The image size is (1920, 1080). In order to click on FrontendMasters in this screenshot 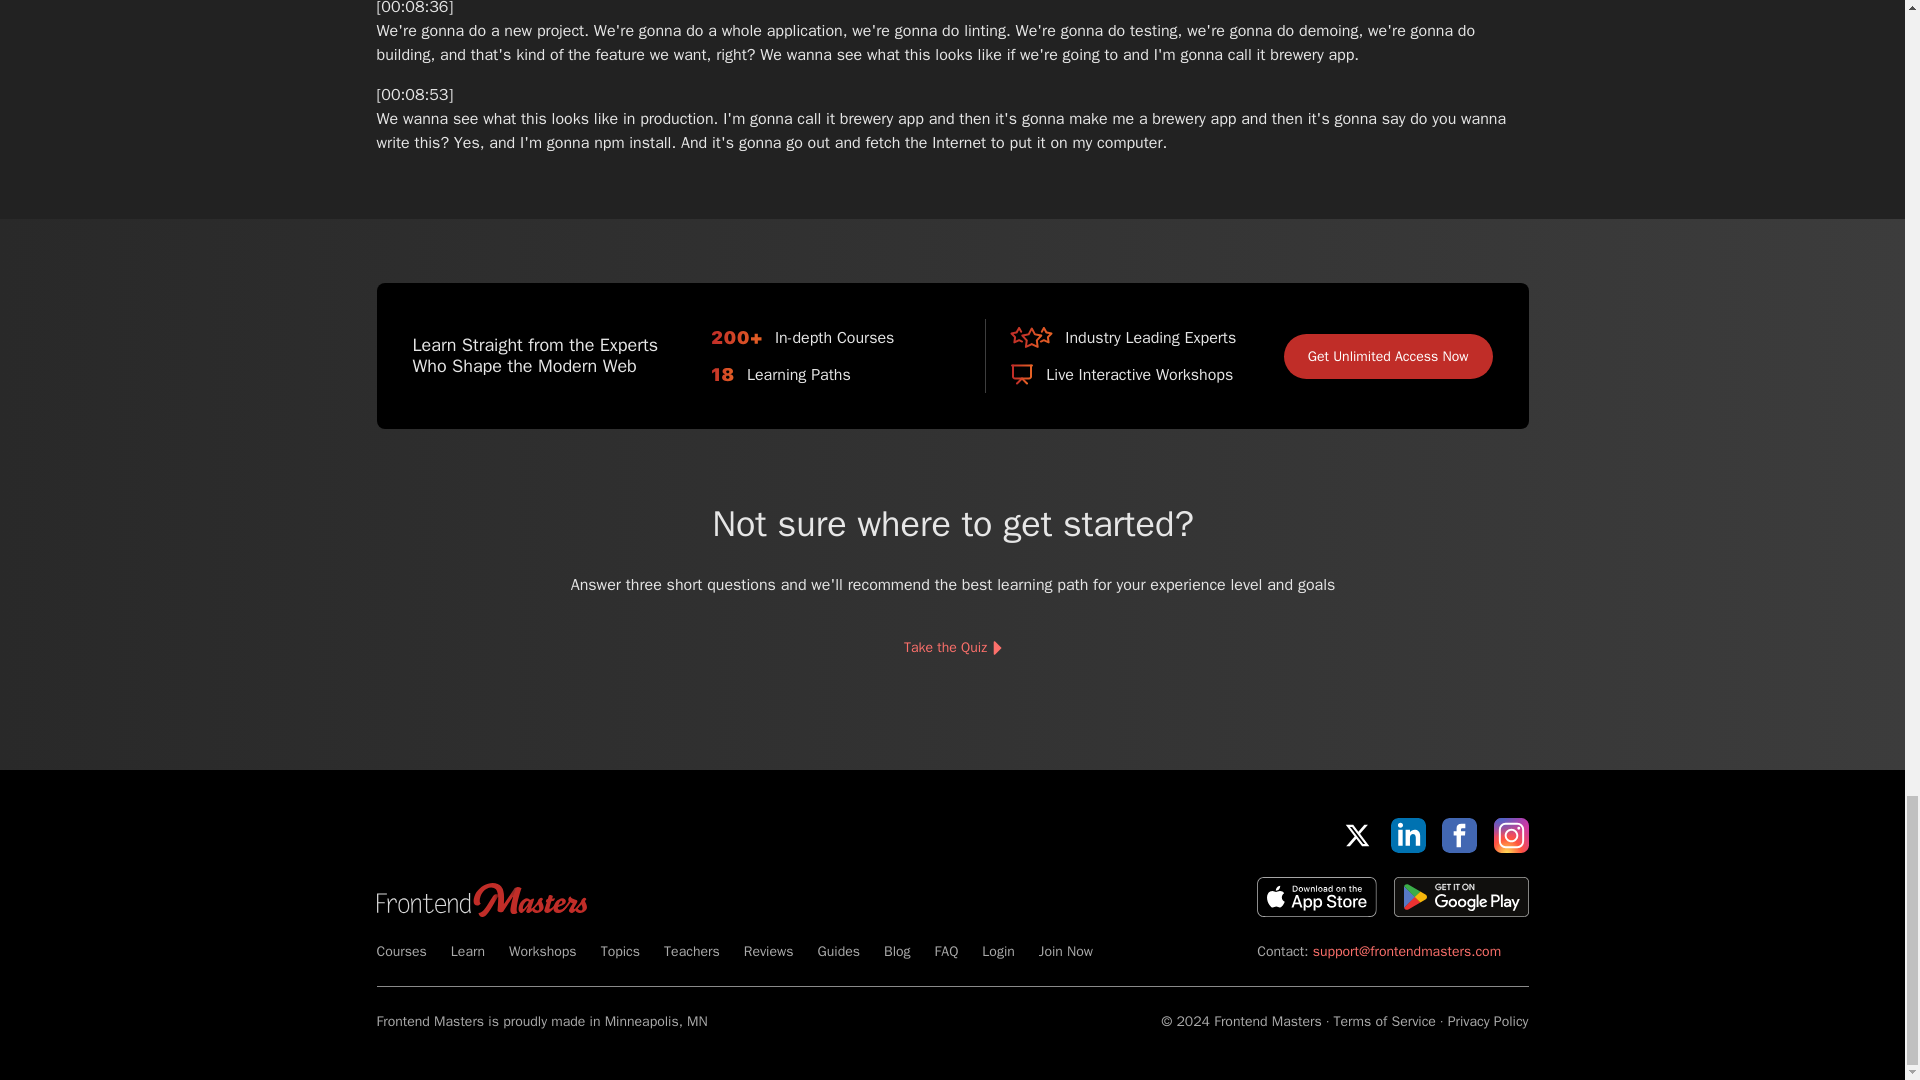, I will do `click(480, 900)`.